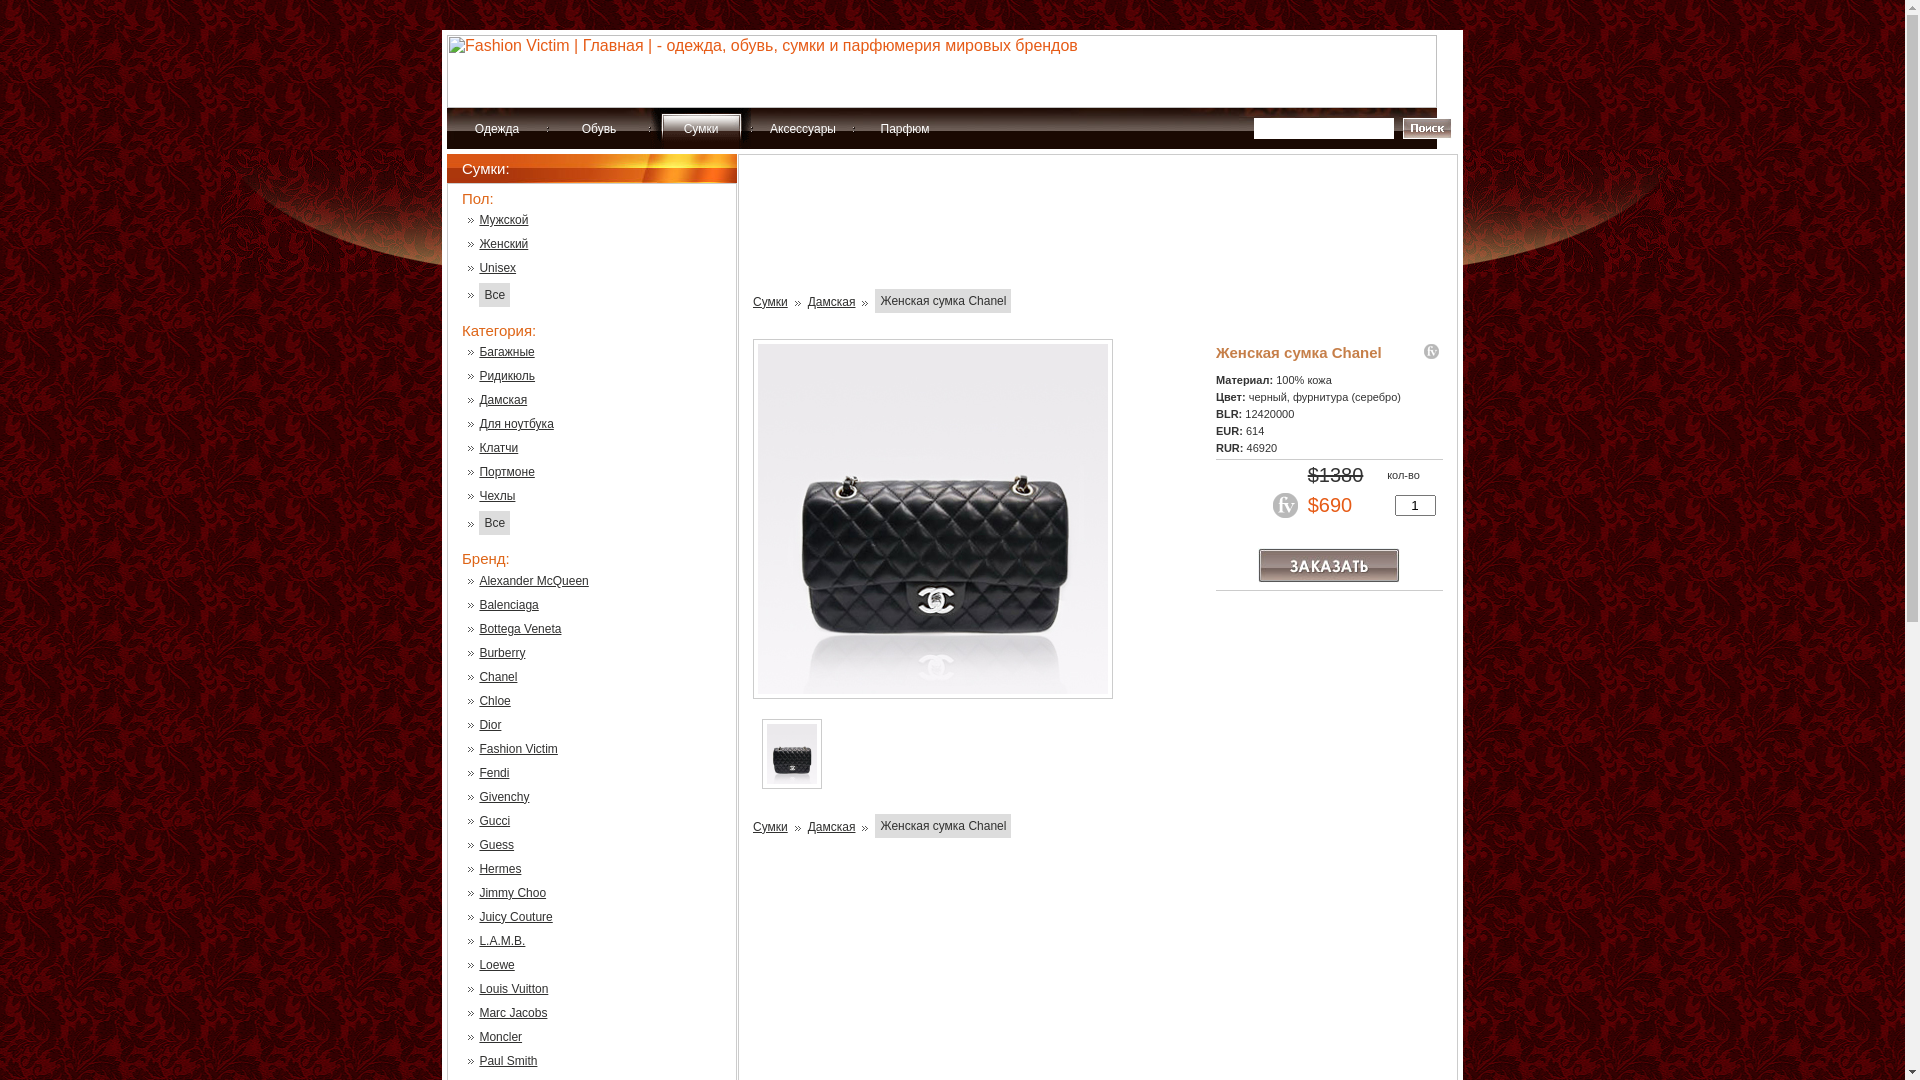  What do you see at coordinates (516, 917) in the screenshot?
I see `Juicy Couture` at bounding box center [516, 917].